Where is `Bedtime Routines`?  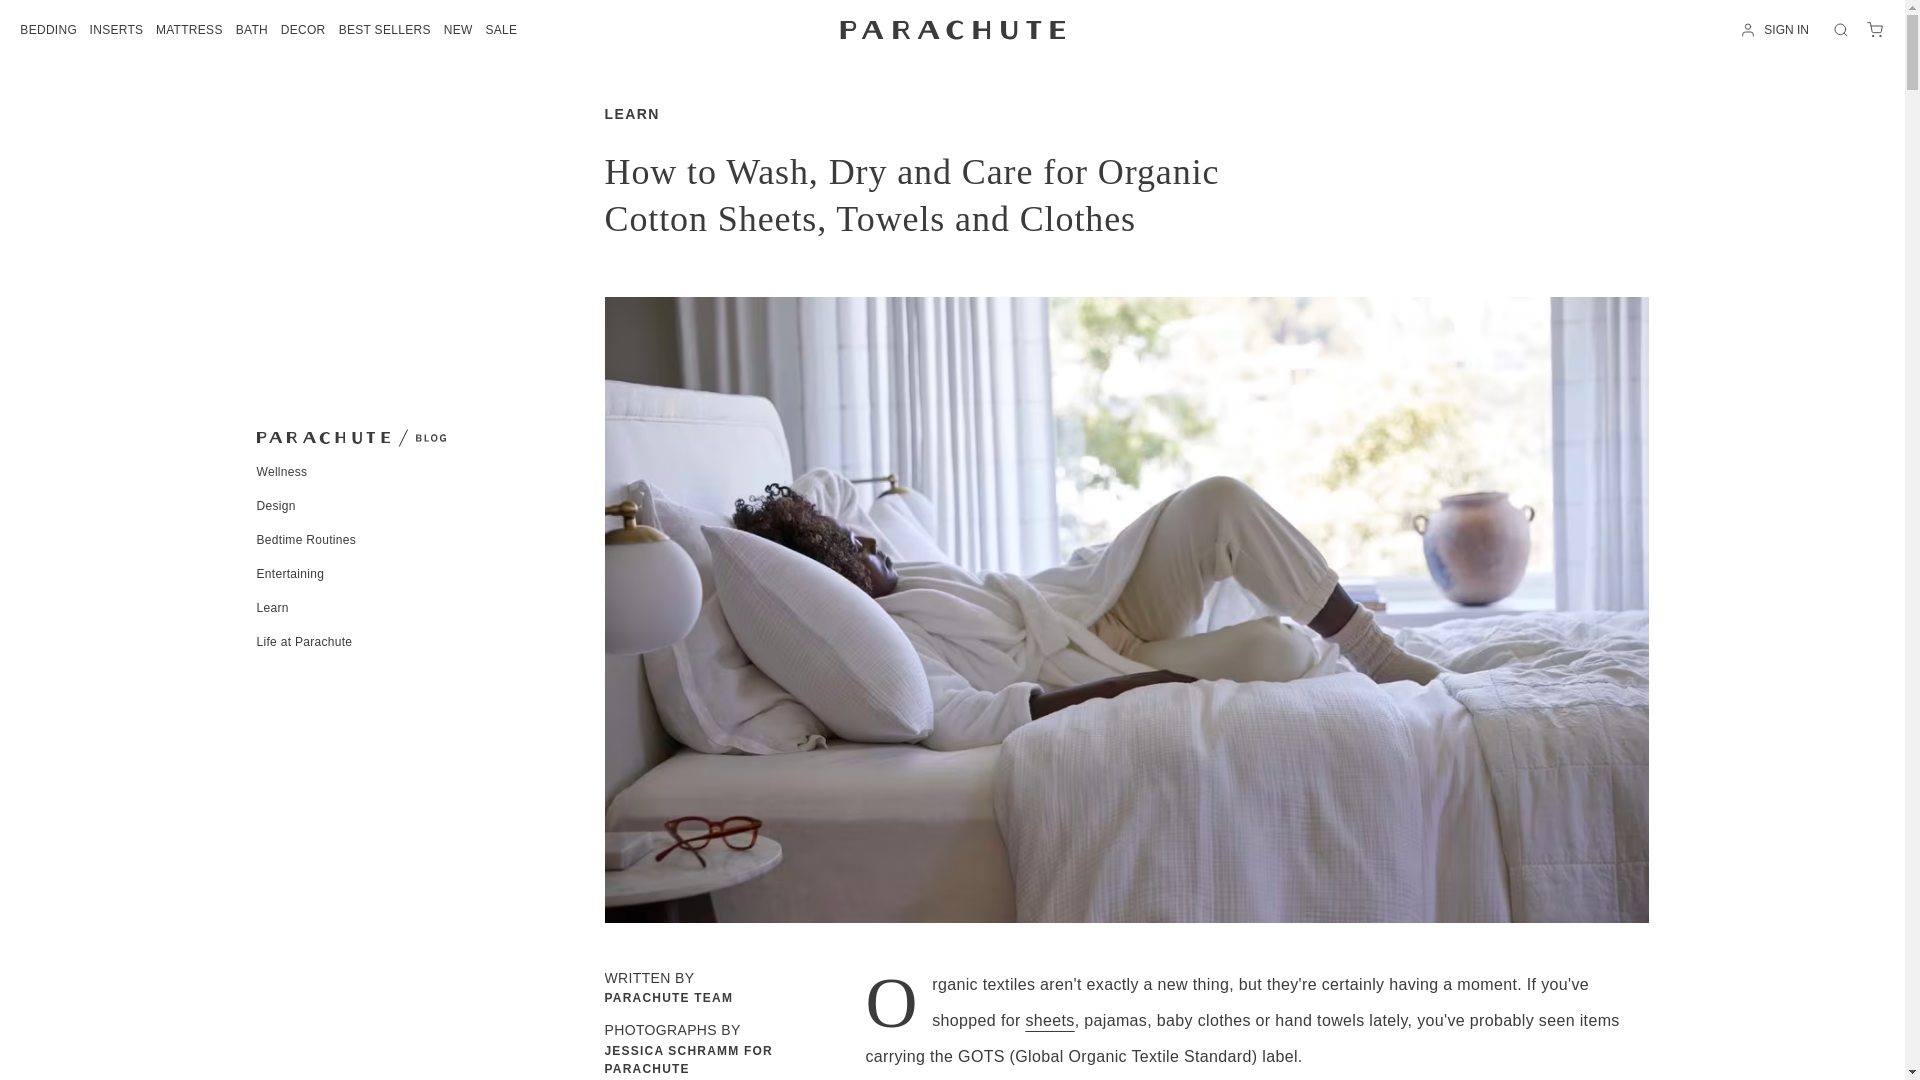
Bedtime Routines is located at coordinates (305, 540).